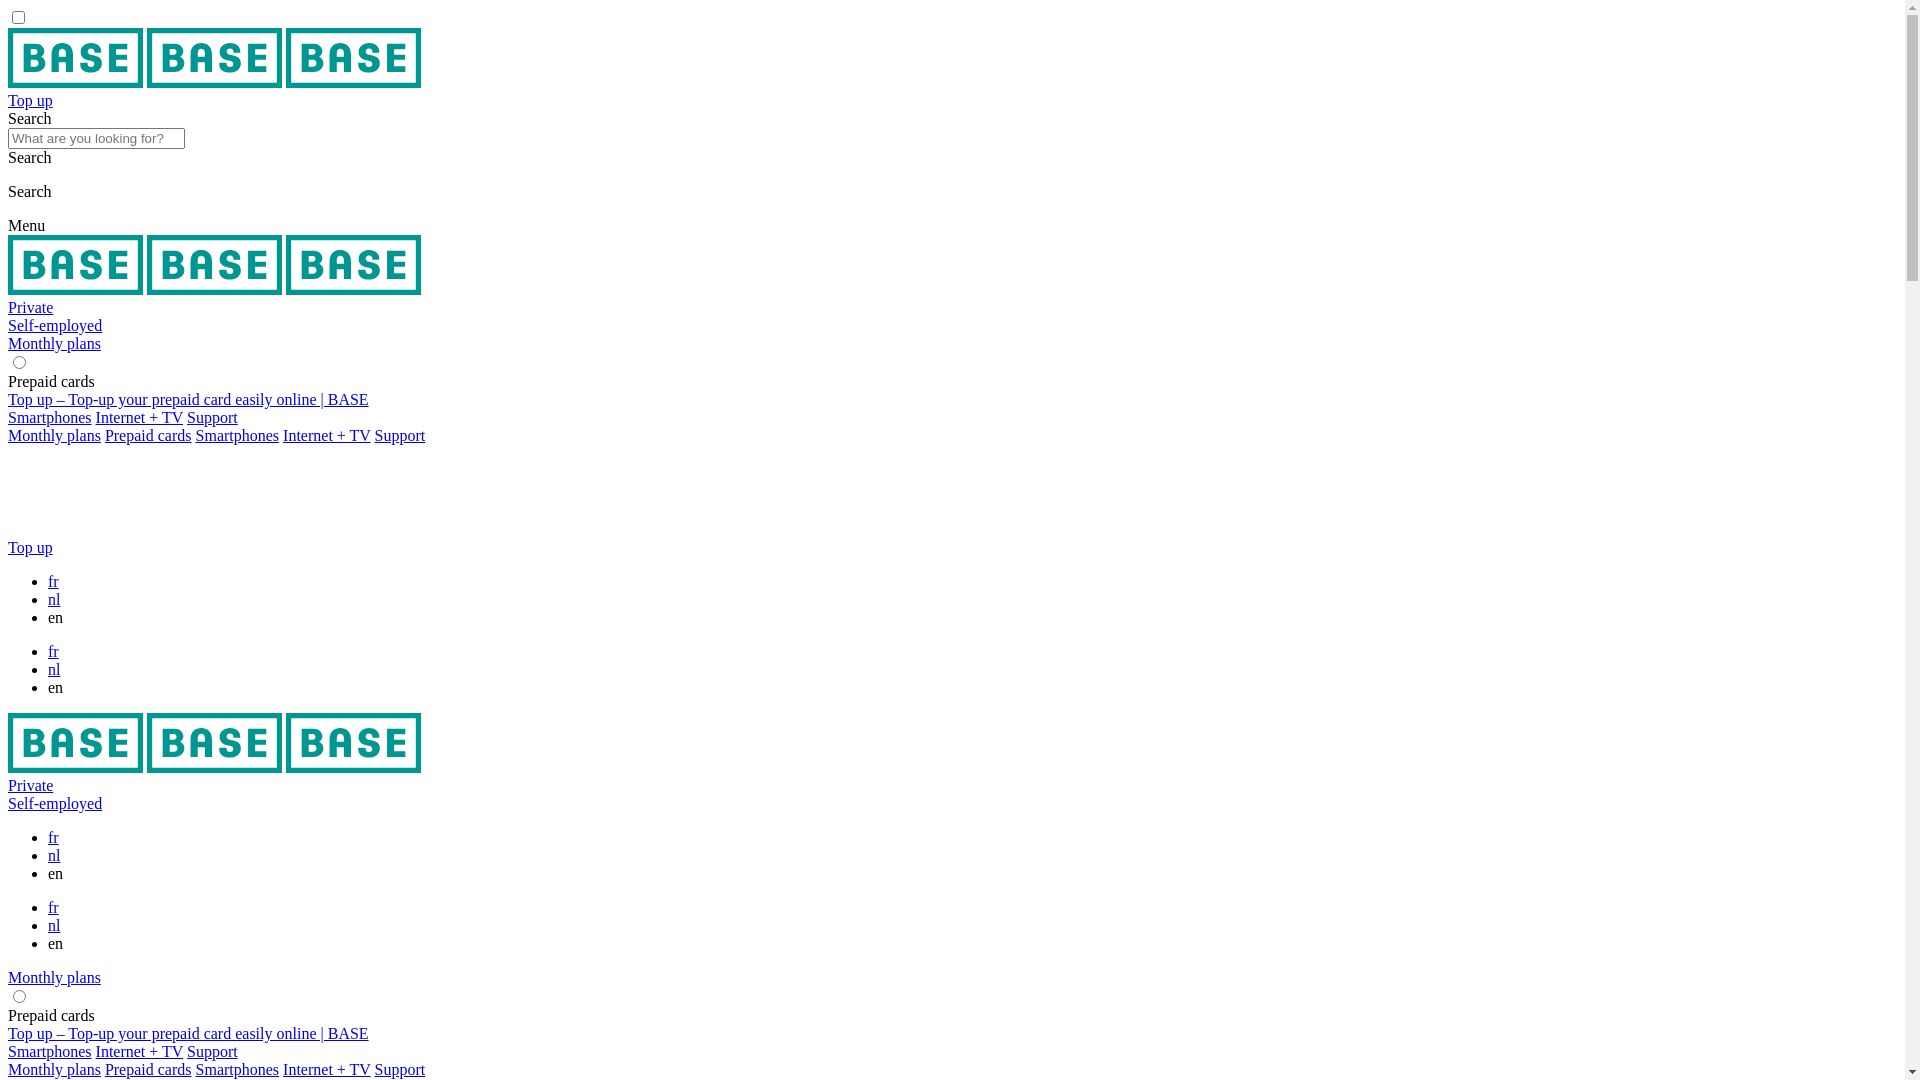 The width and height of the screenshot is (1920, 1080). I want to click on Prepaid cards, so click(148, 436).